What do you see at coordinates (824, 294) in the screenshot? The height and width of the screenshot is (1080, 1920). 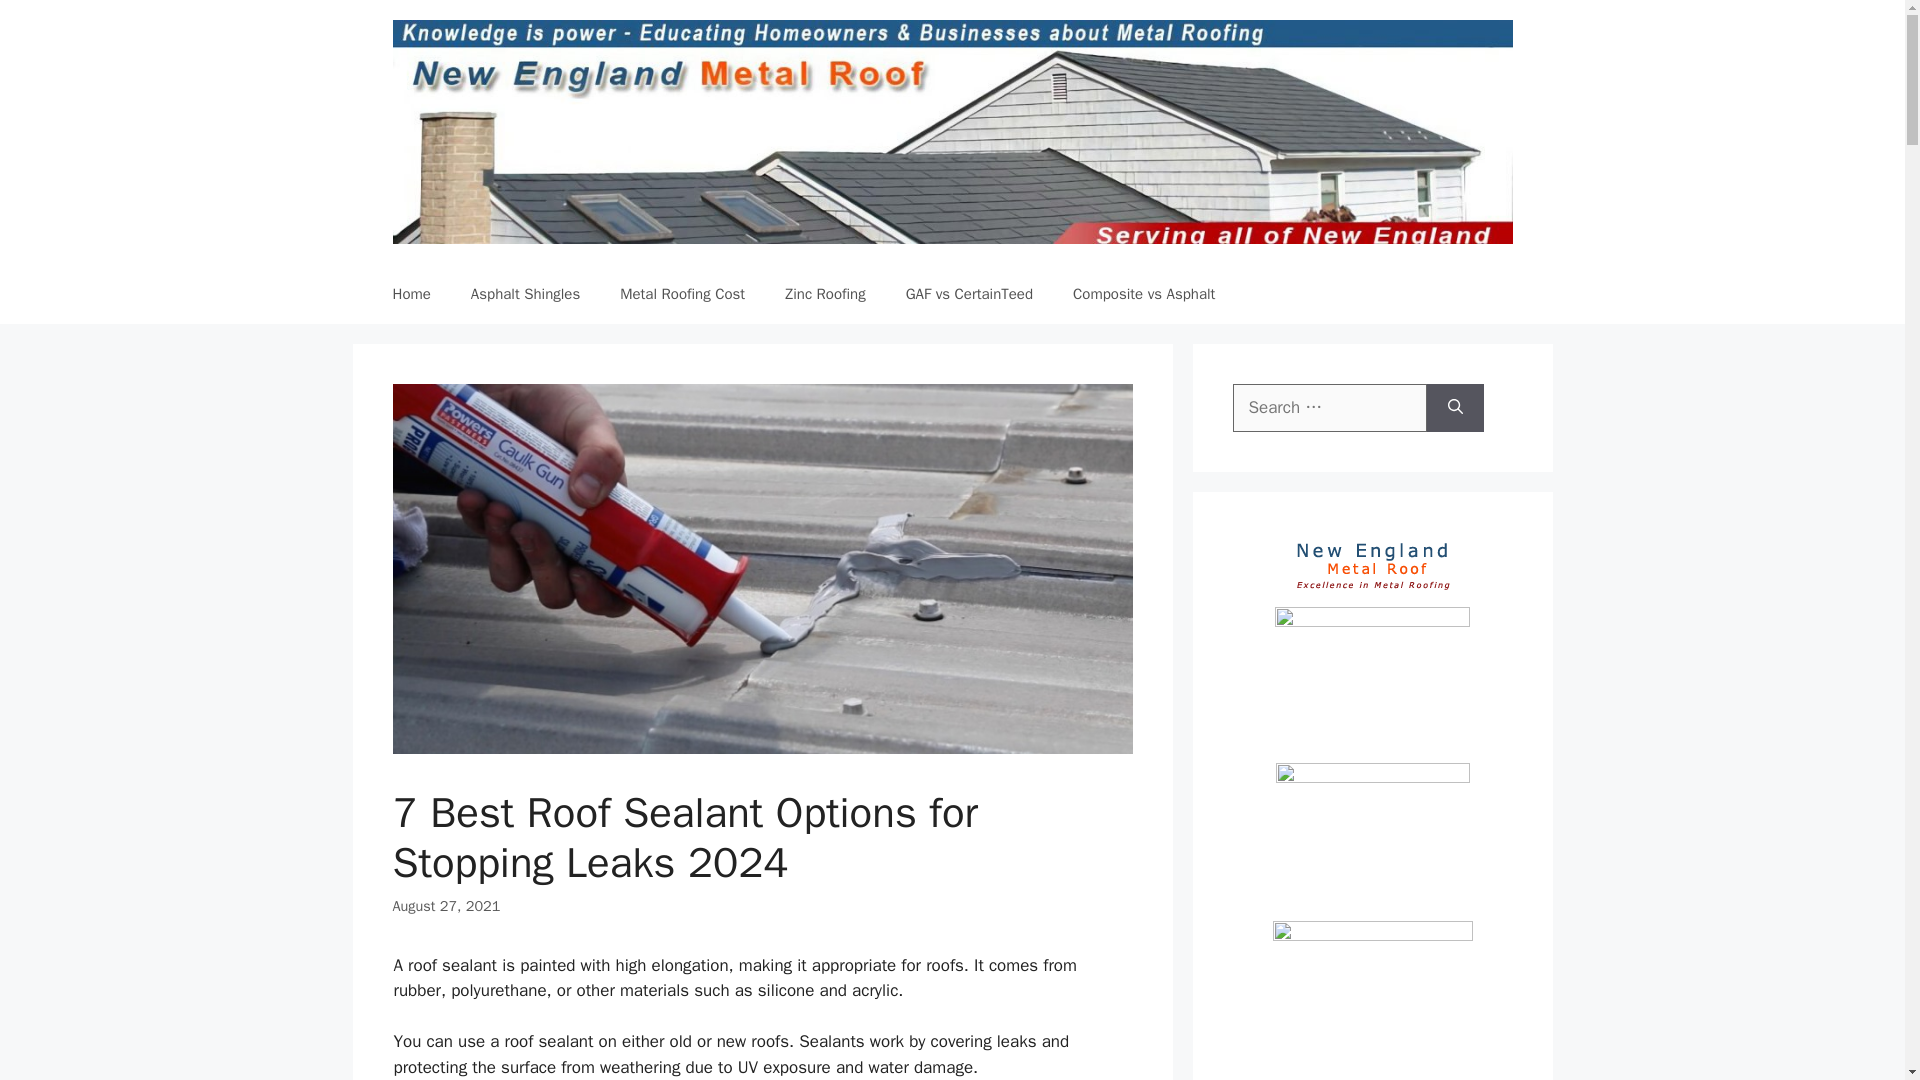 I see `Zinc Roofing` at bounding box center [824, 294].